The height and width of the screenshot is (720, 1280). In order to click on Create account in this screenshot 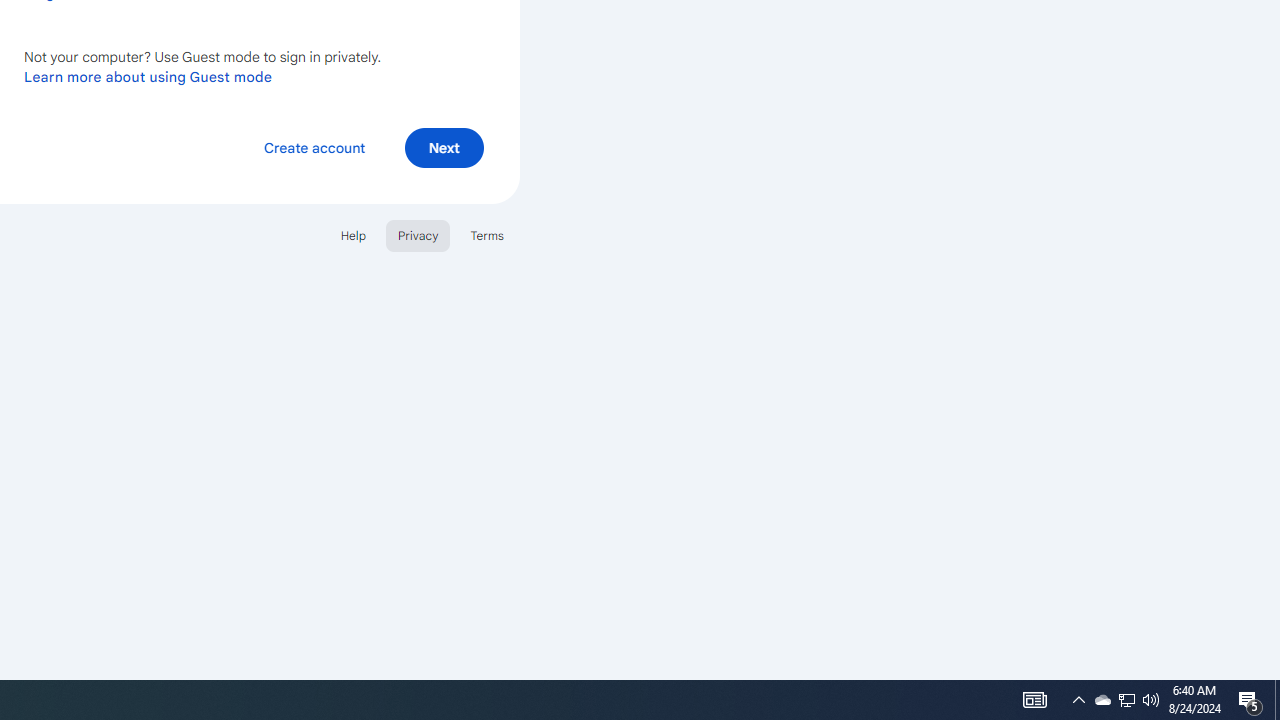, I will do `click(314, 146)`.